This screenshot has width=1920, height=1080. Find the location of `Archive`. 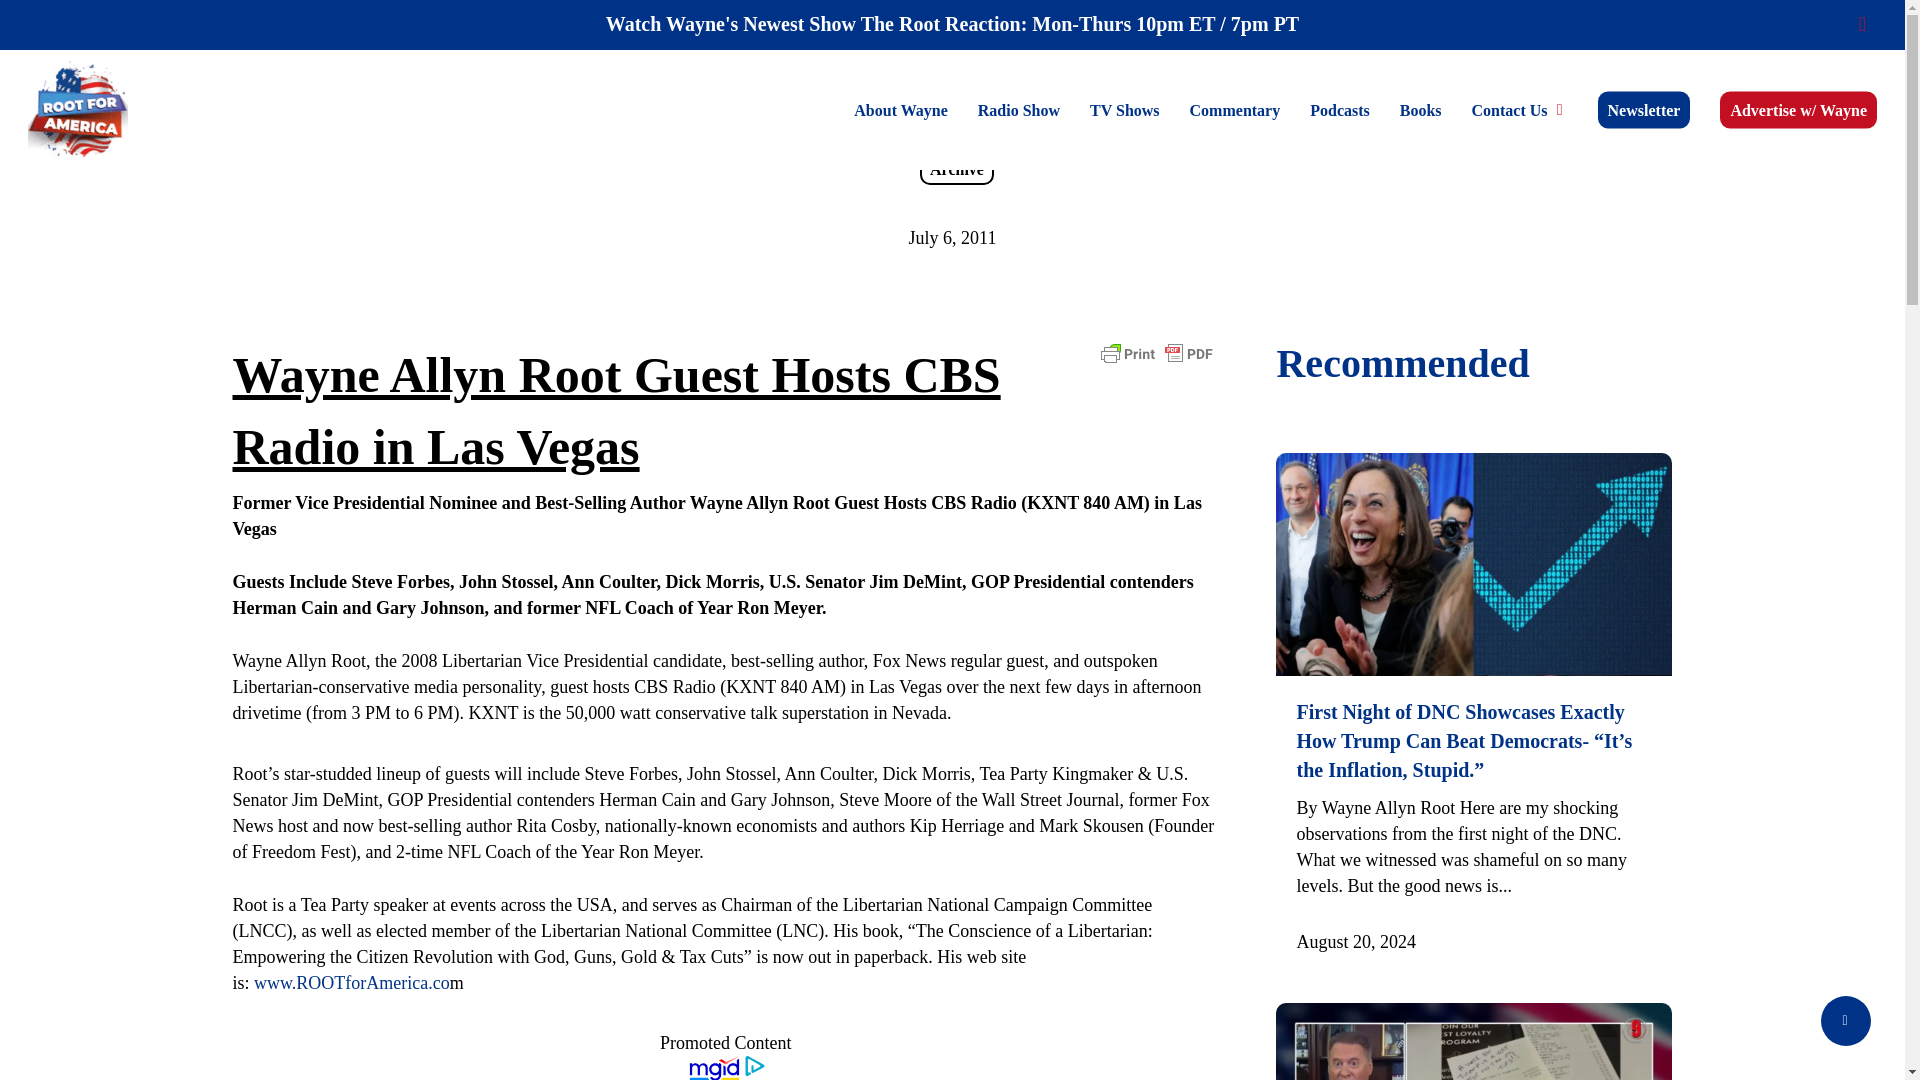

Archive is located at coordinates (956, 170).